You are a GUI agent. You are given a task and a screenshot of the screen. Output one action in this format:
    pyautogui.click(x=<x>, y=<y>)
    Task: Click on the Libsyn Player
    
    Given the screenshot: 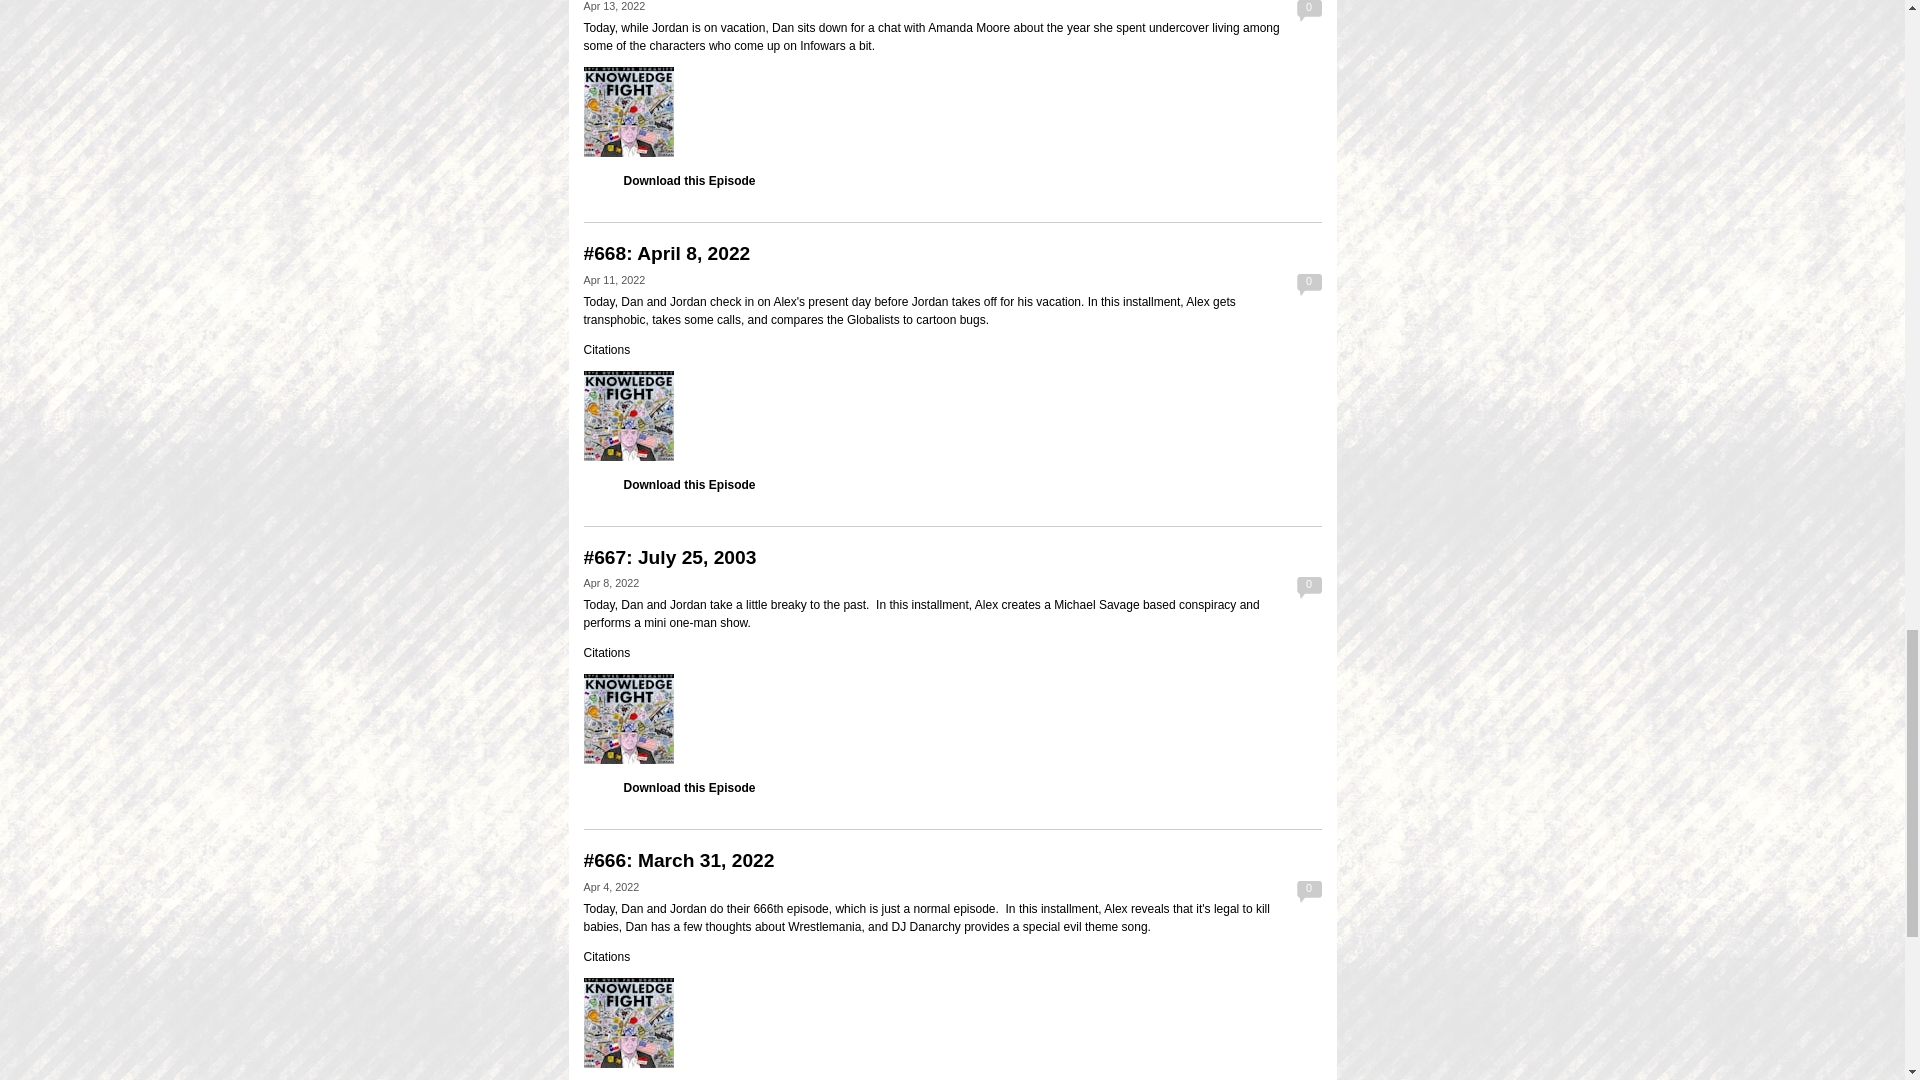 What is the action you would take?
    pyautogui.click(x=952, y=416)
    